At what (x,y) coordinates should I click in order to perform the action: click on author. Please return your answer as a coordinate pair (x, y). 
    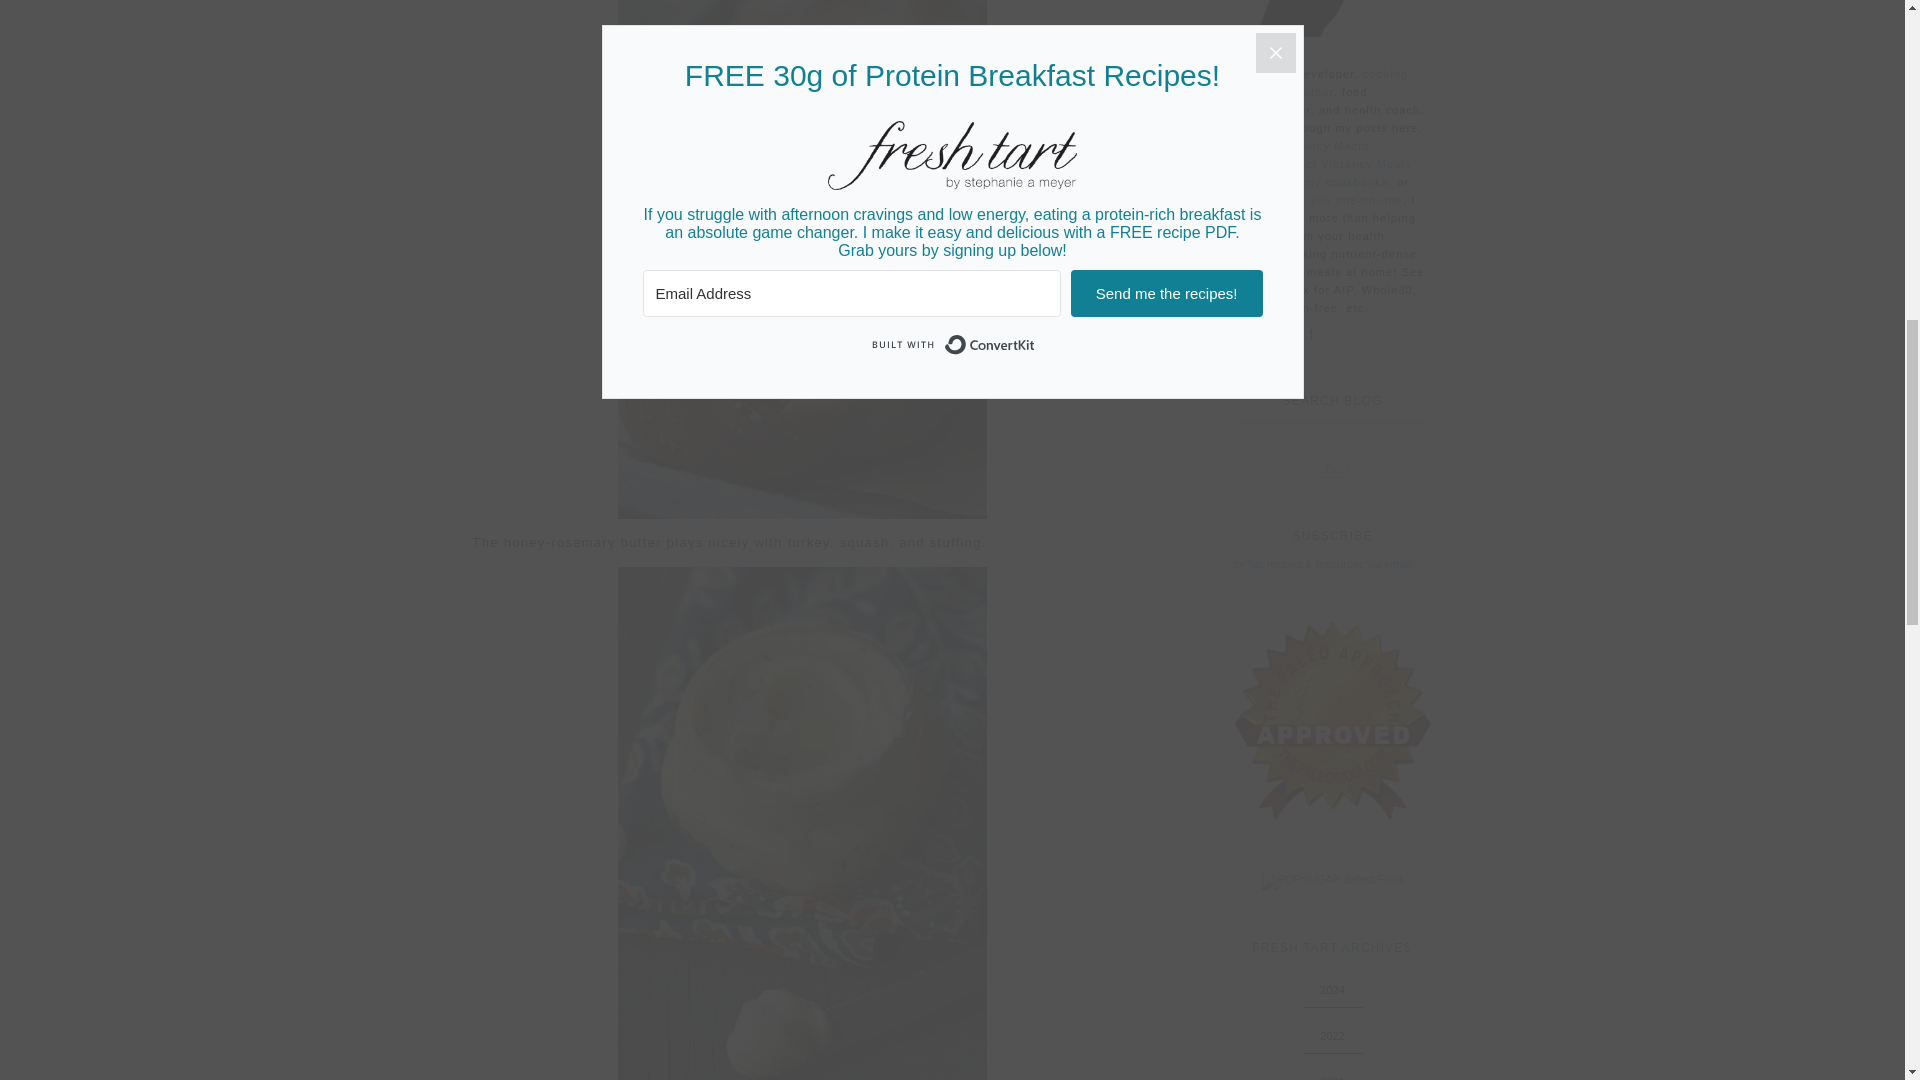
    Looking at the image, I should click on (1314, 92).